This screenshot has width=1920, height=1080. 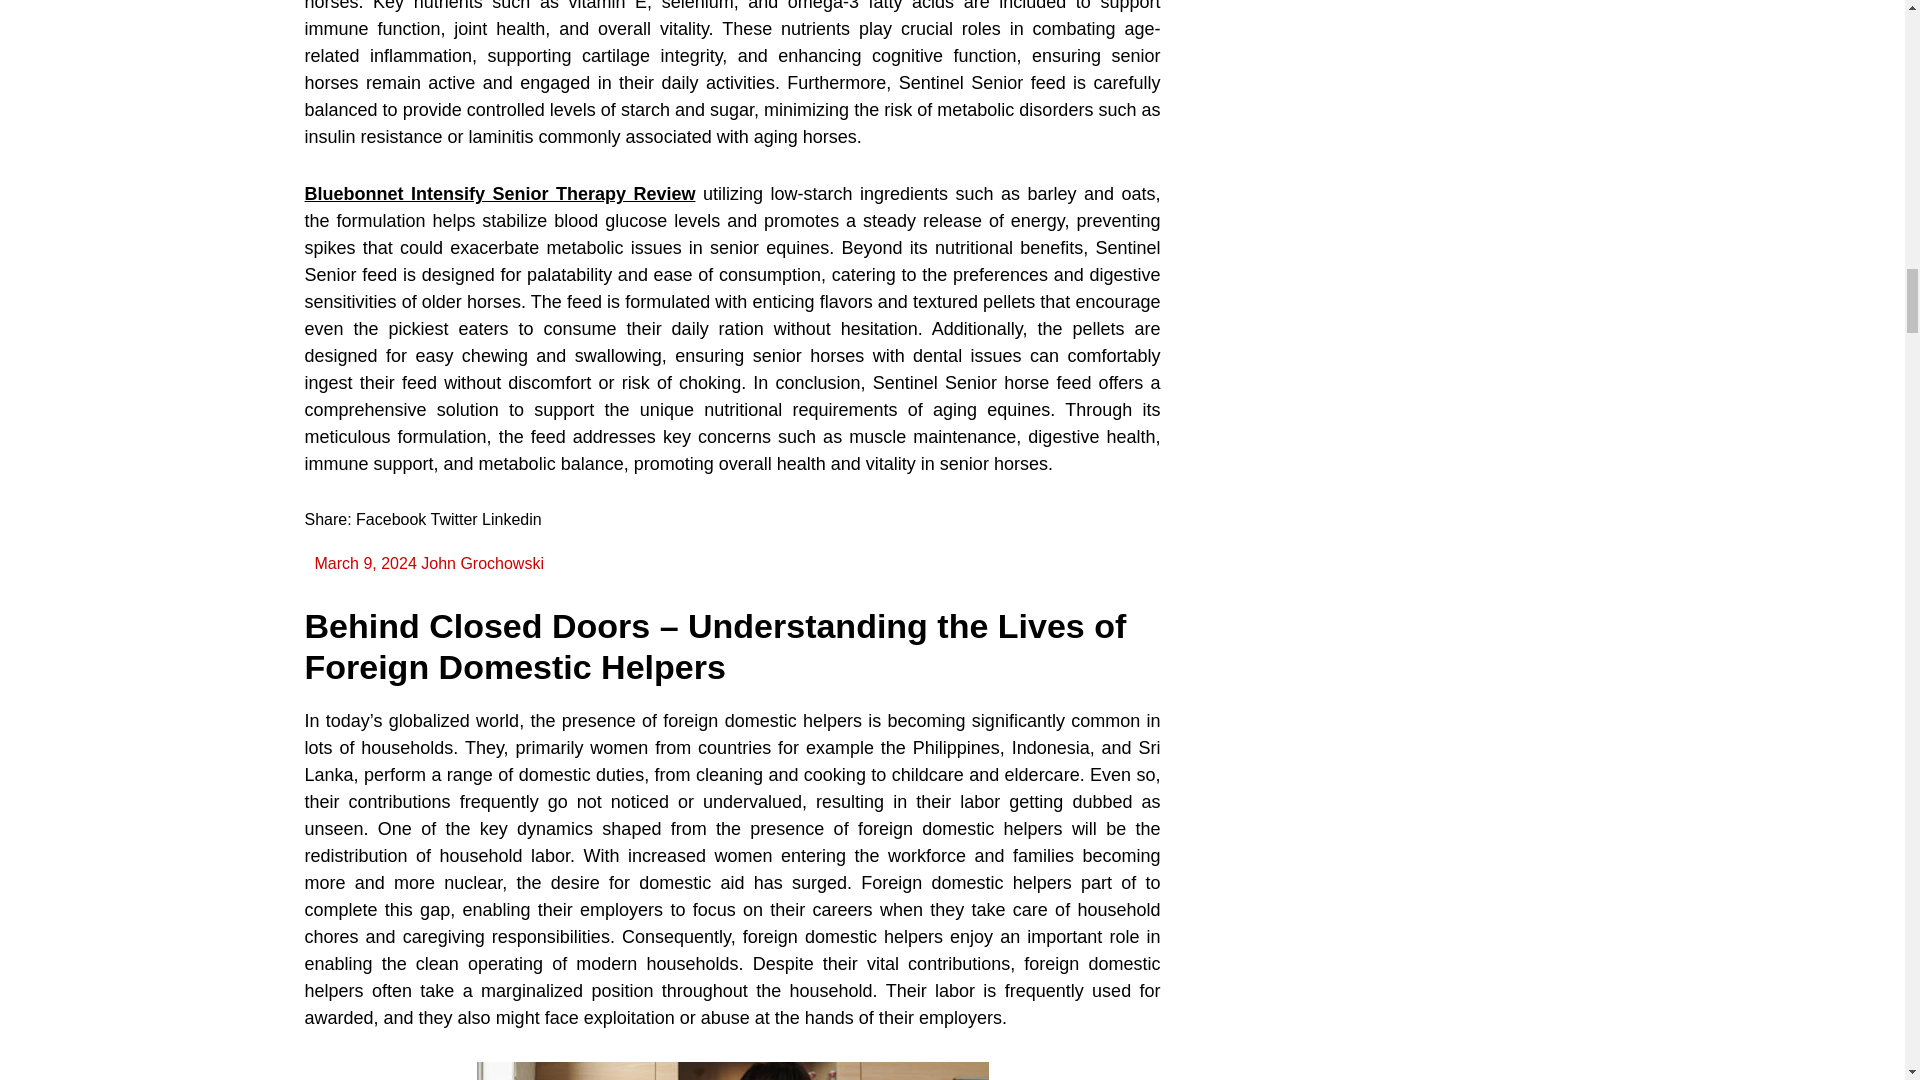 What do you see at coordinates (499, 194) in the screenshot?
I see `Bluebonnet Intensify Senior Therapy Review` at bounding box center [499, 194].